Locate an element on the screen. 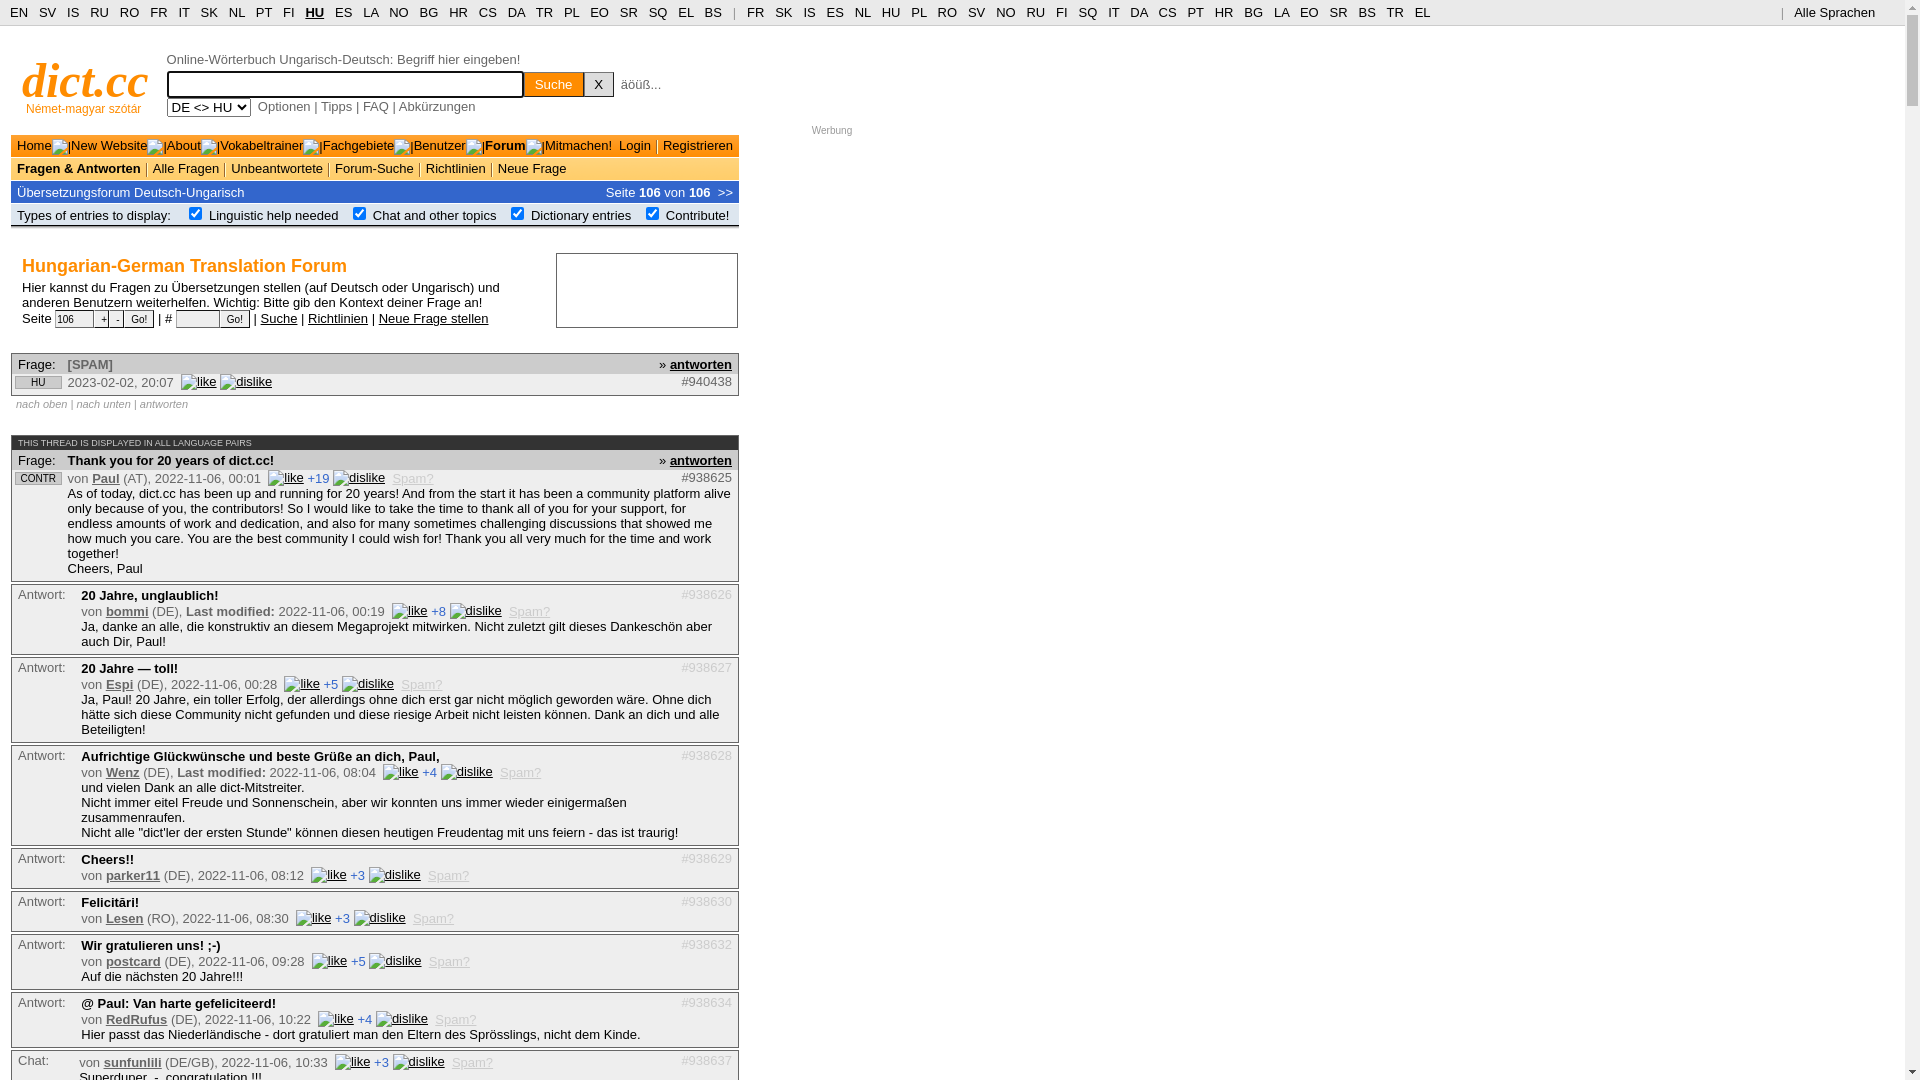 The height and width of the screenshot is (1080, 1920). FI is located at coordinates (1062, 12).